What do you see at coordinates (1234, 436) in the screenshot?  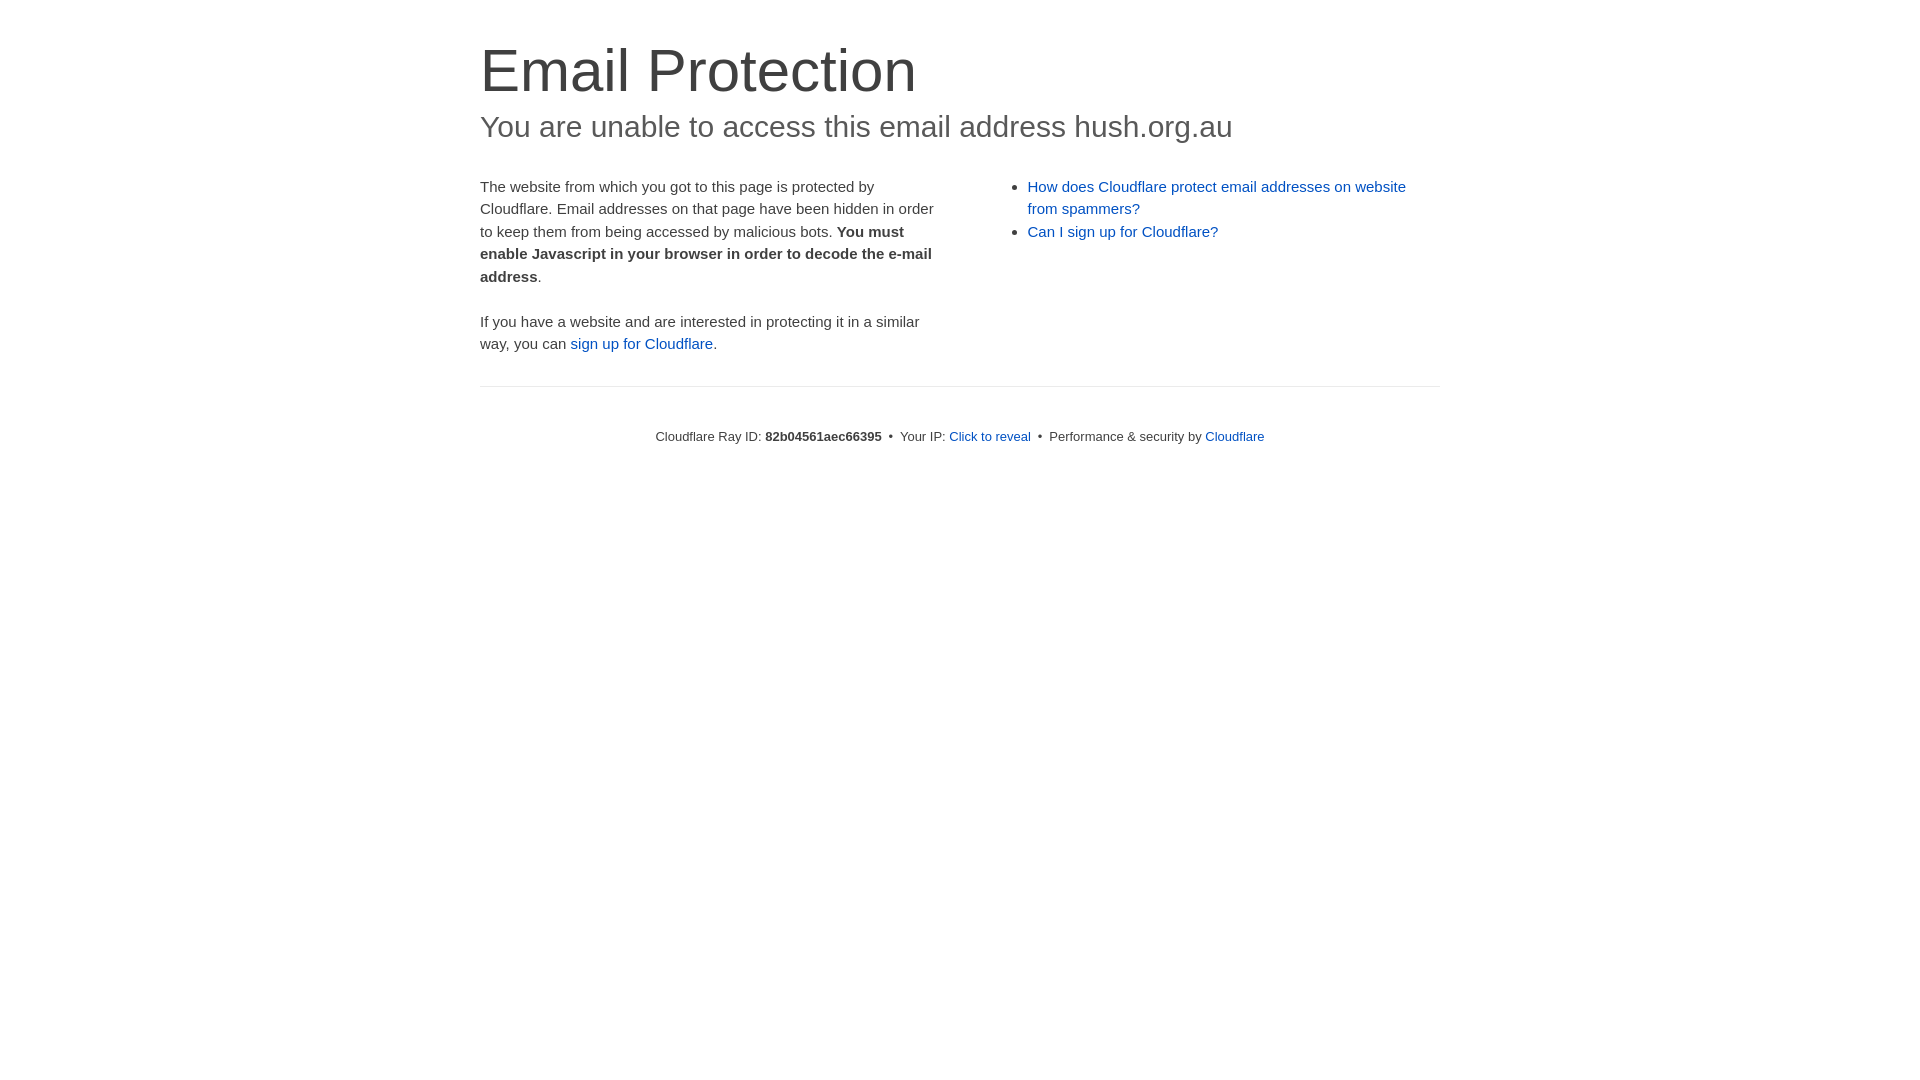 I see `Cloudflare` at bounding box center [1234, 436].